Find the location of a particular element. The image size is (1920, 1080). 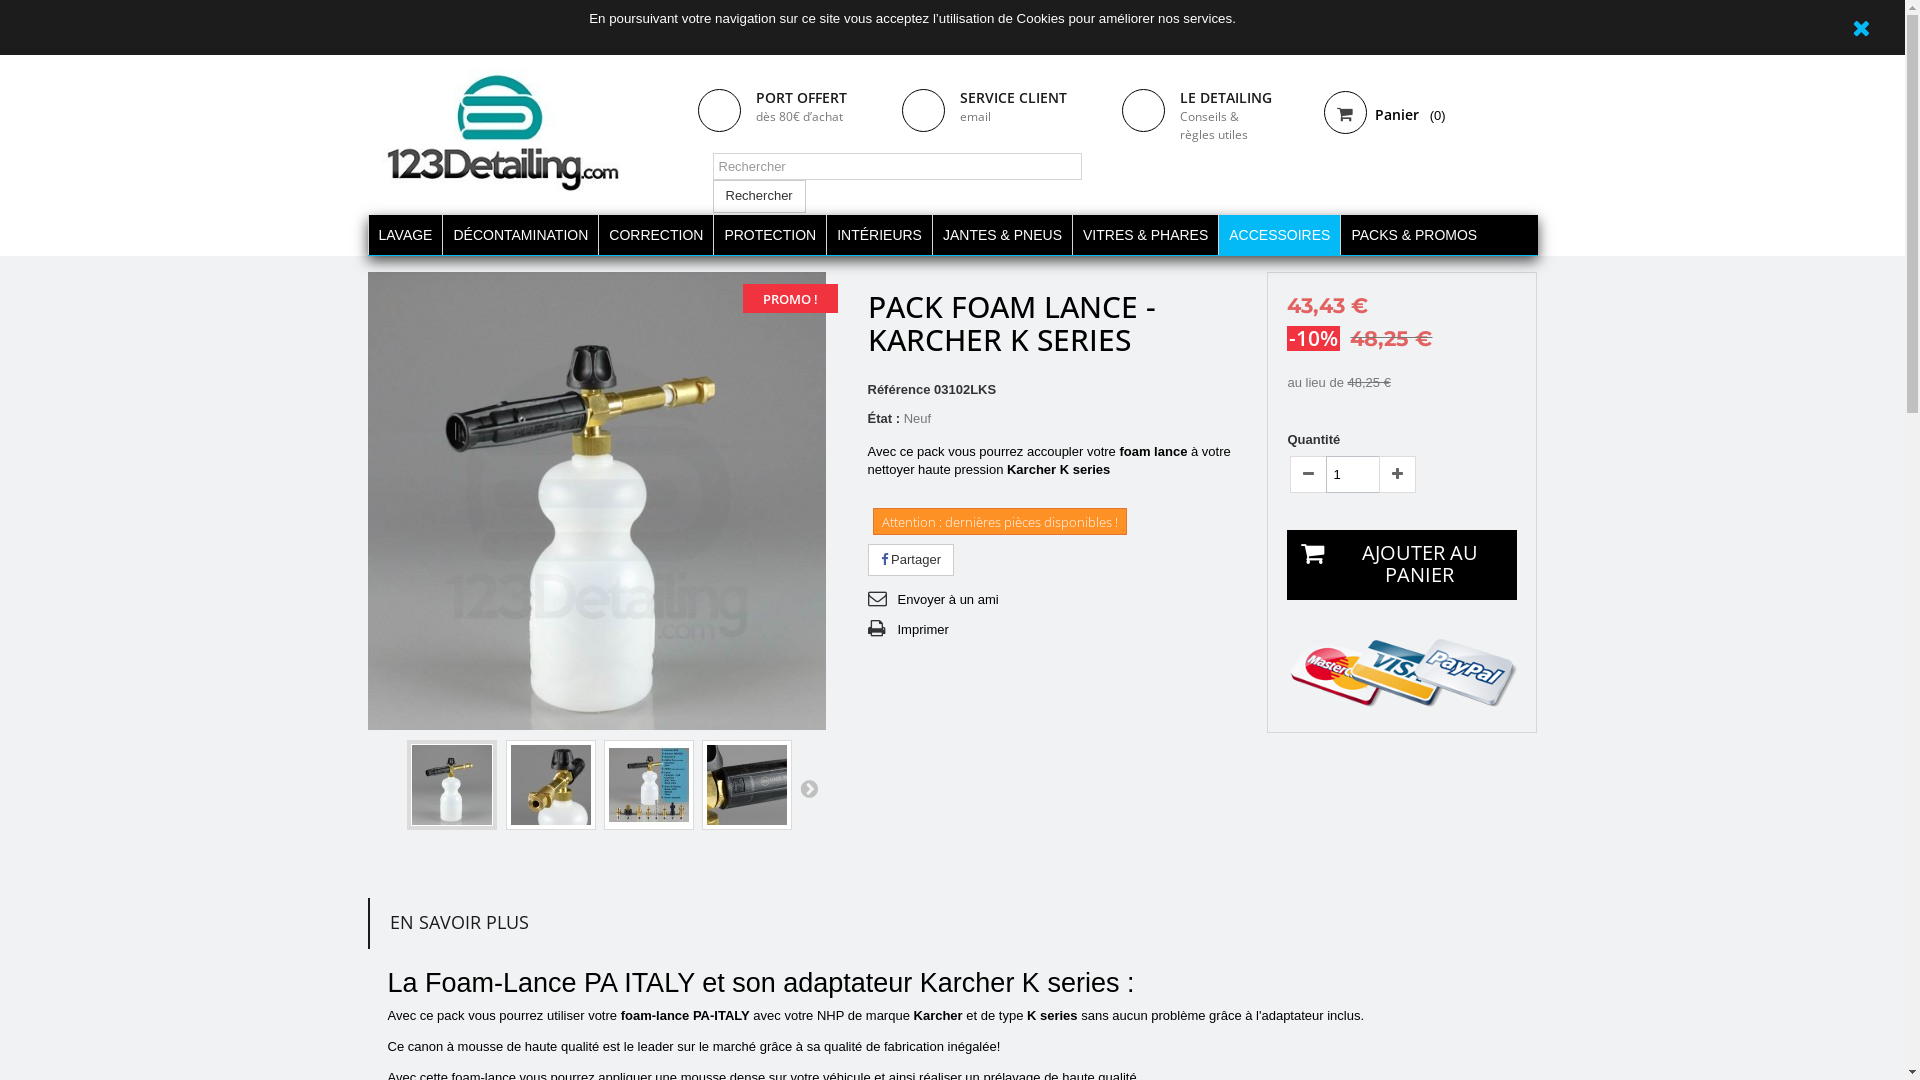

Panier (0) is located at coordinates (1423, 116).